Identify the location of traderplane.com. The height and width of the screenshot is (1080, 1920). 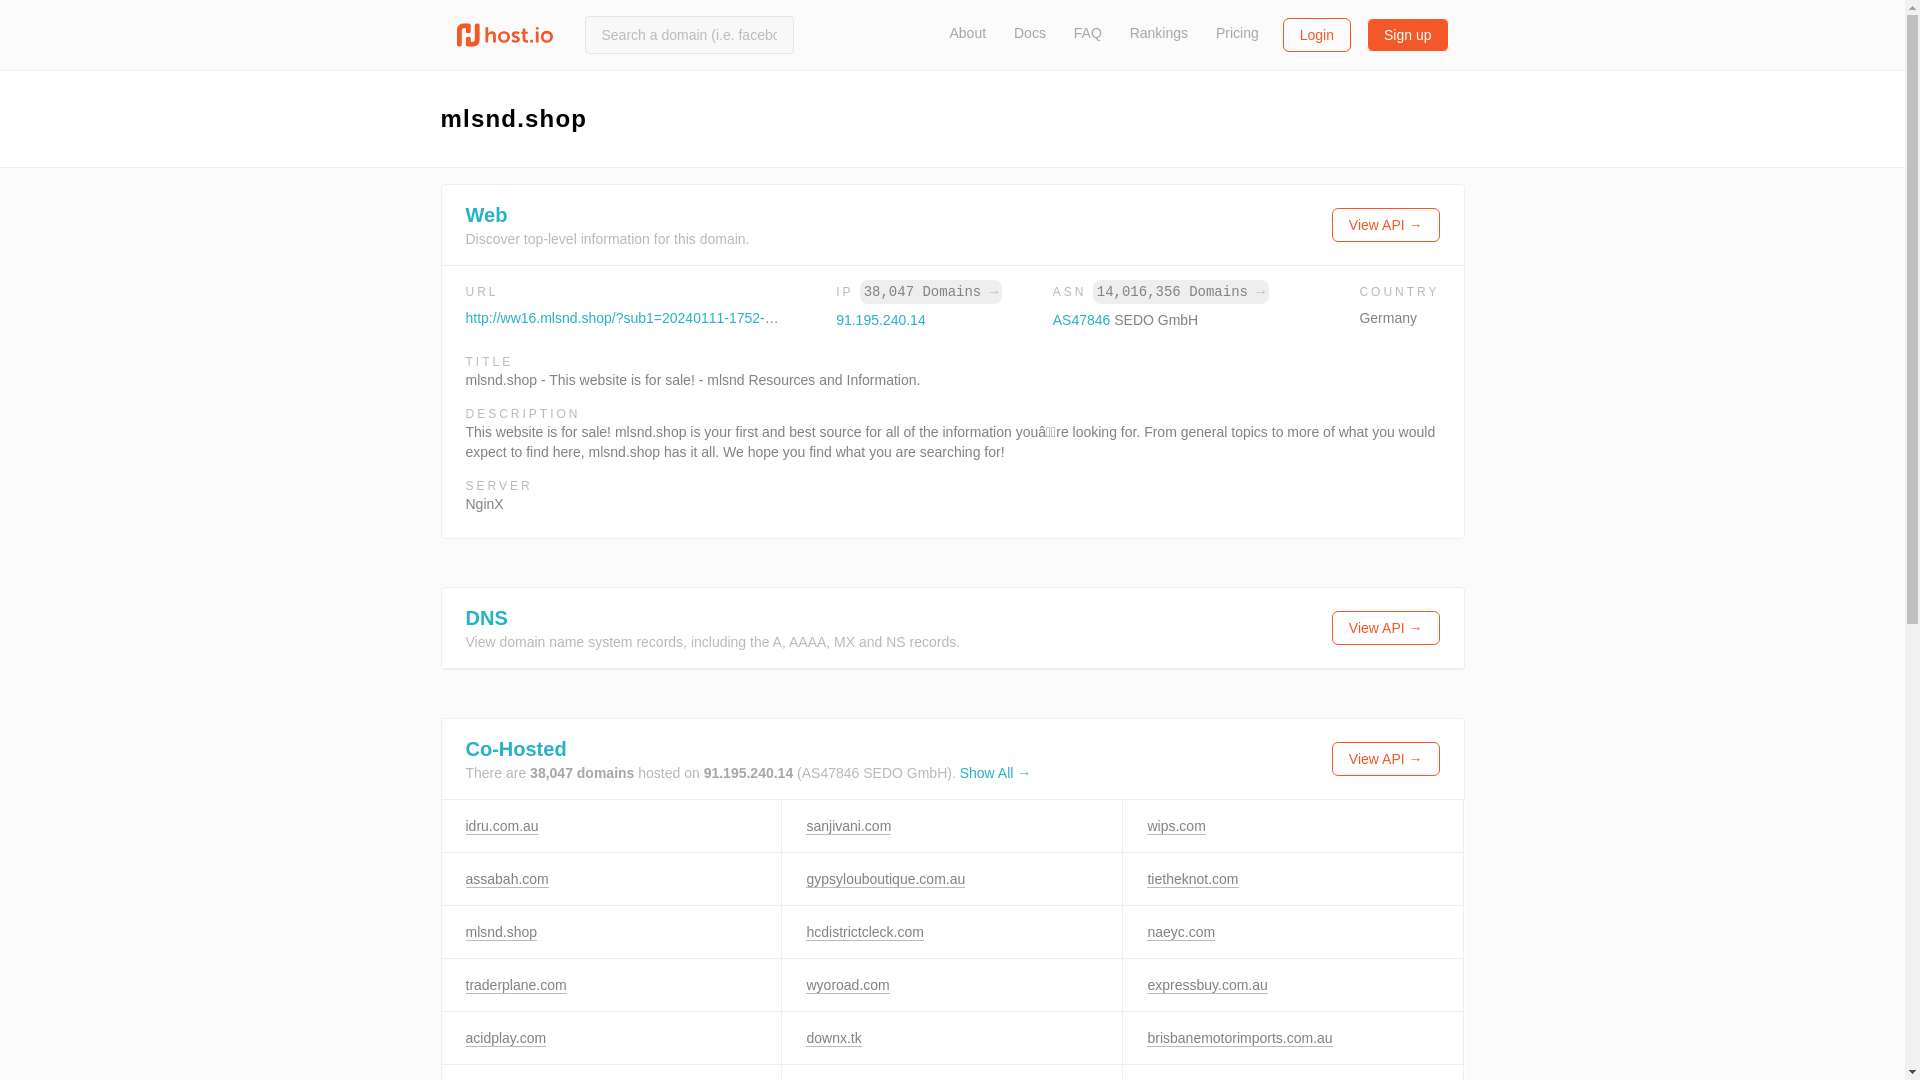
(516, 985).